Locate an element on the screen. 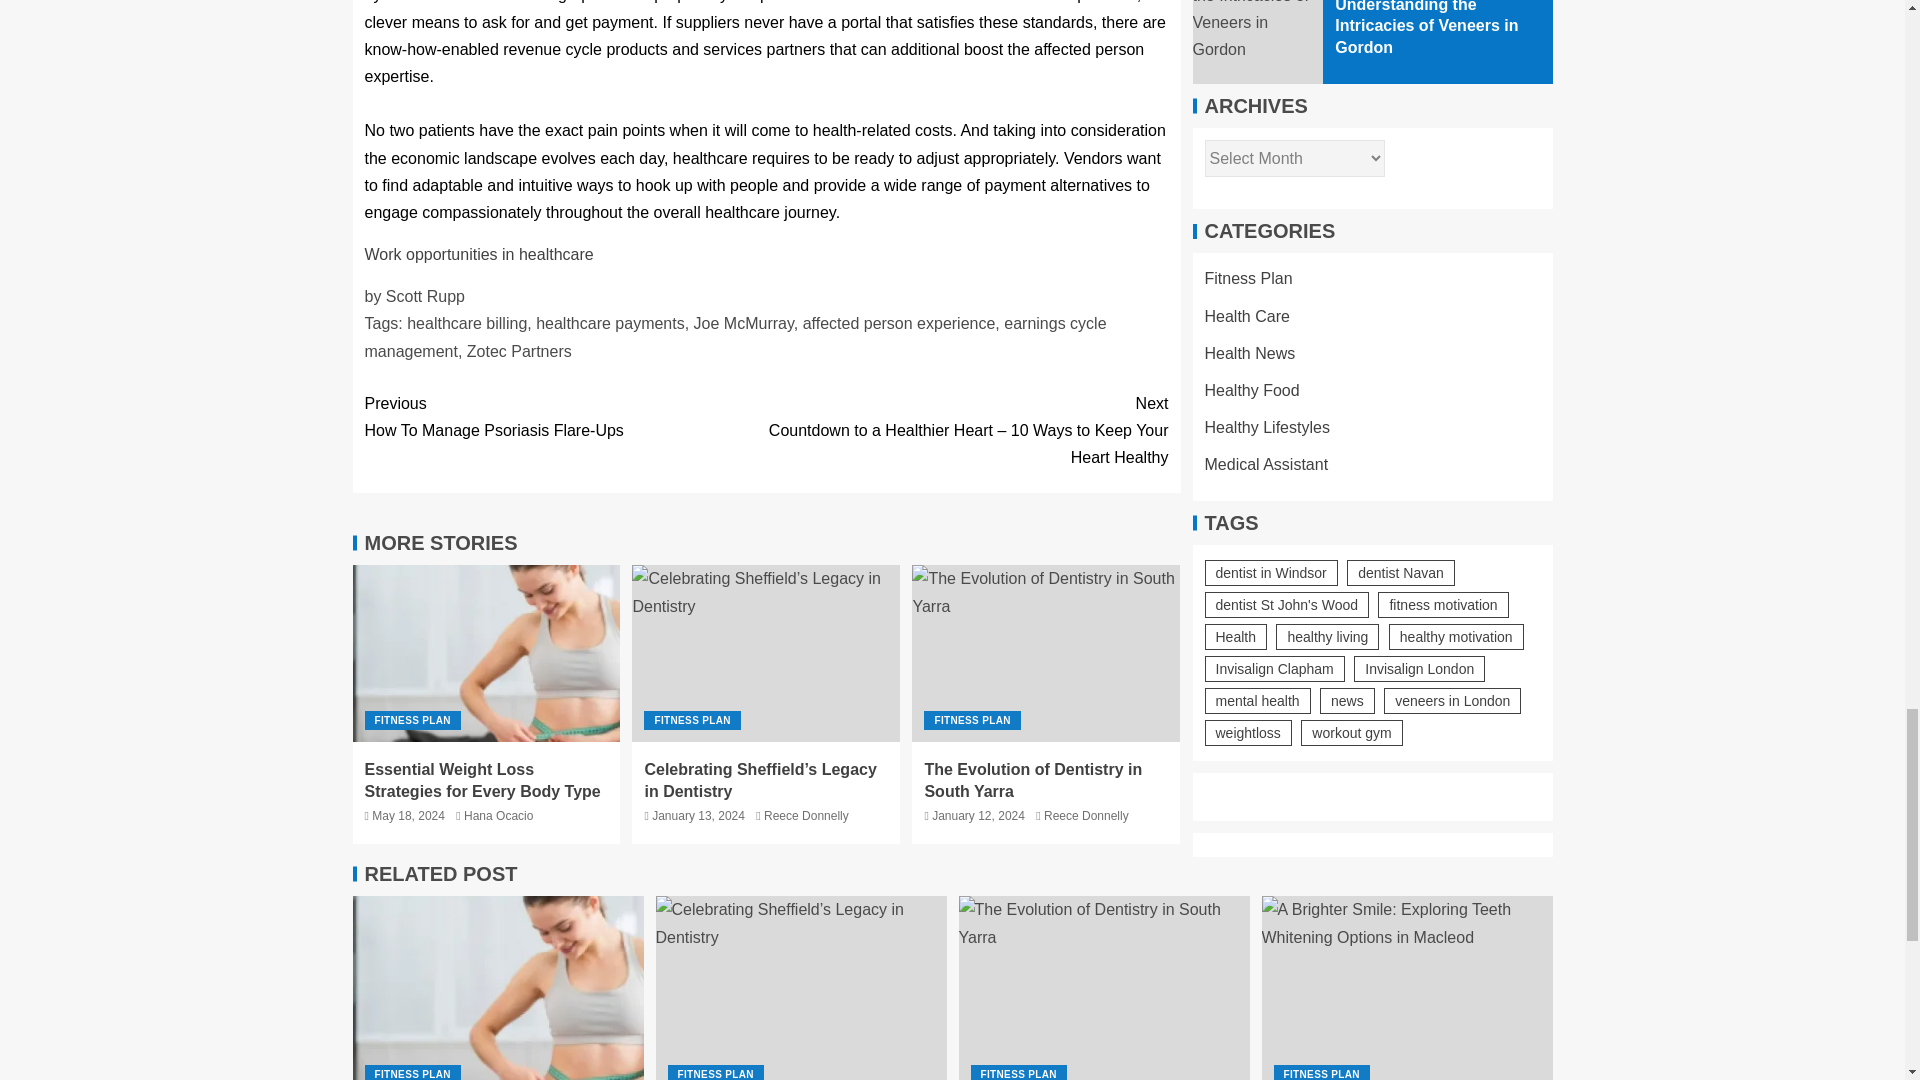 The width and height of the screenshot is (1920, 1080). Work opportunities in healthcare is located at coordinates (478, 254).